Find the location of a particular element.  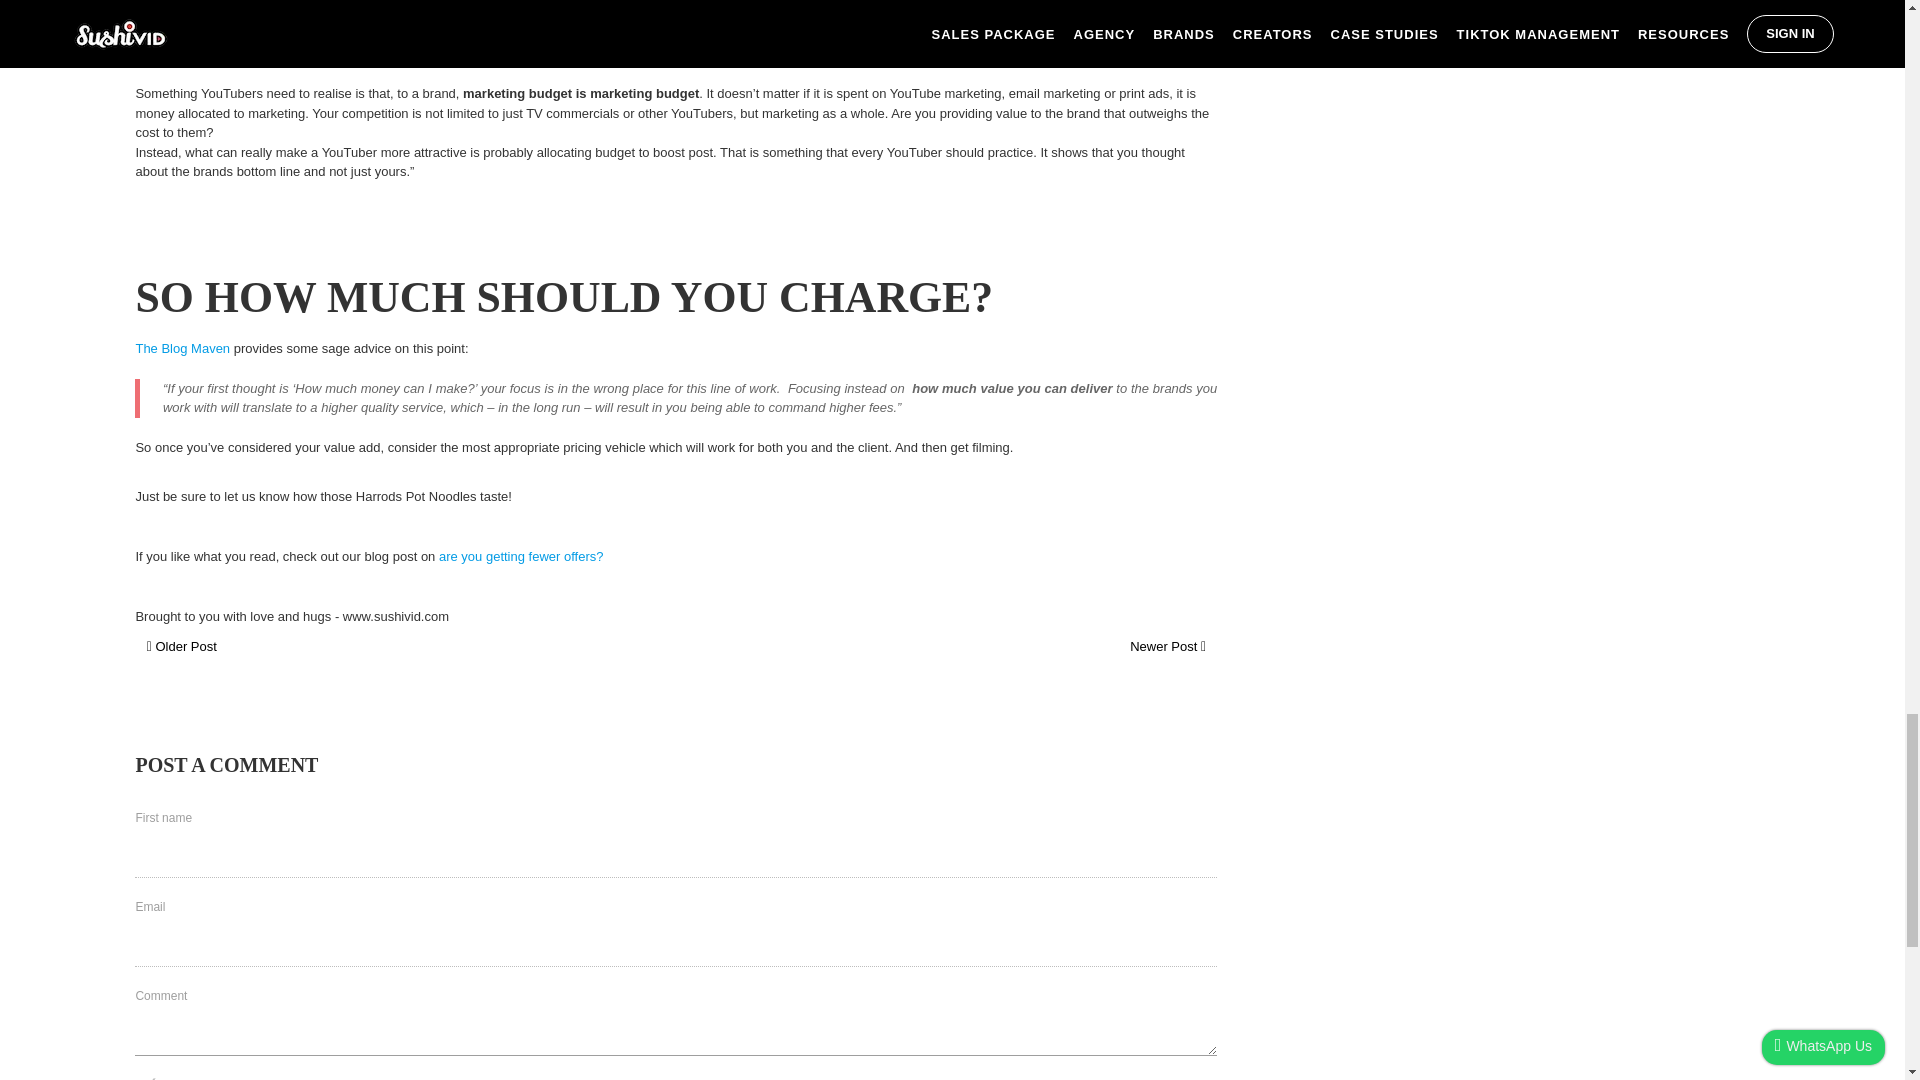

are you getting fewer offers? is located at coordinates (522, 556).